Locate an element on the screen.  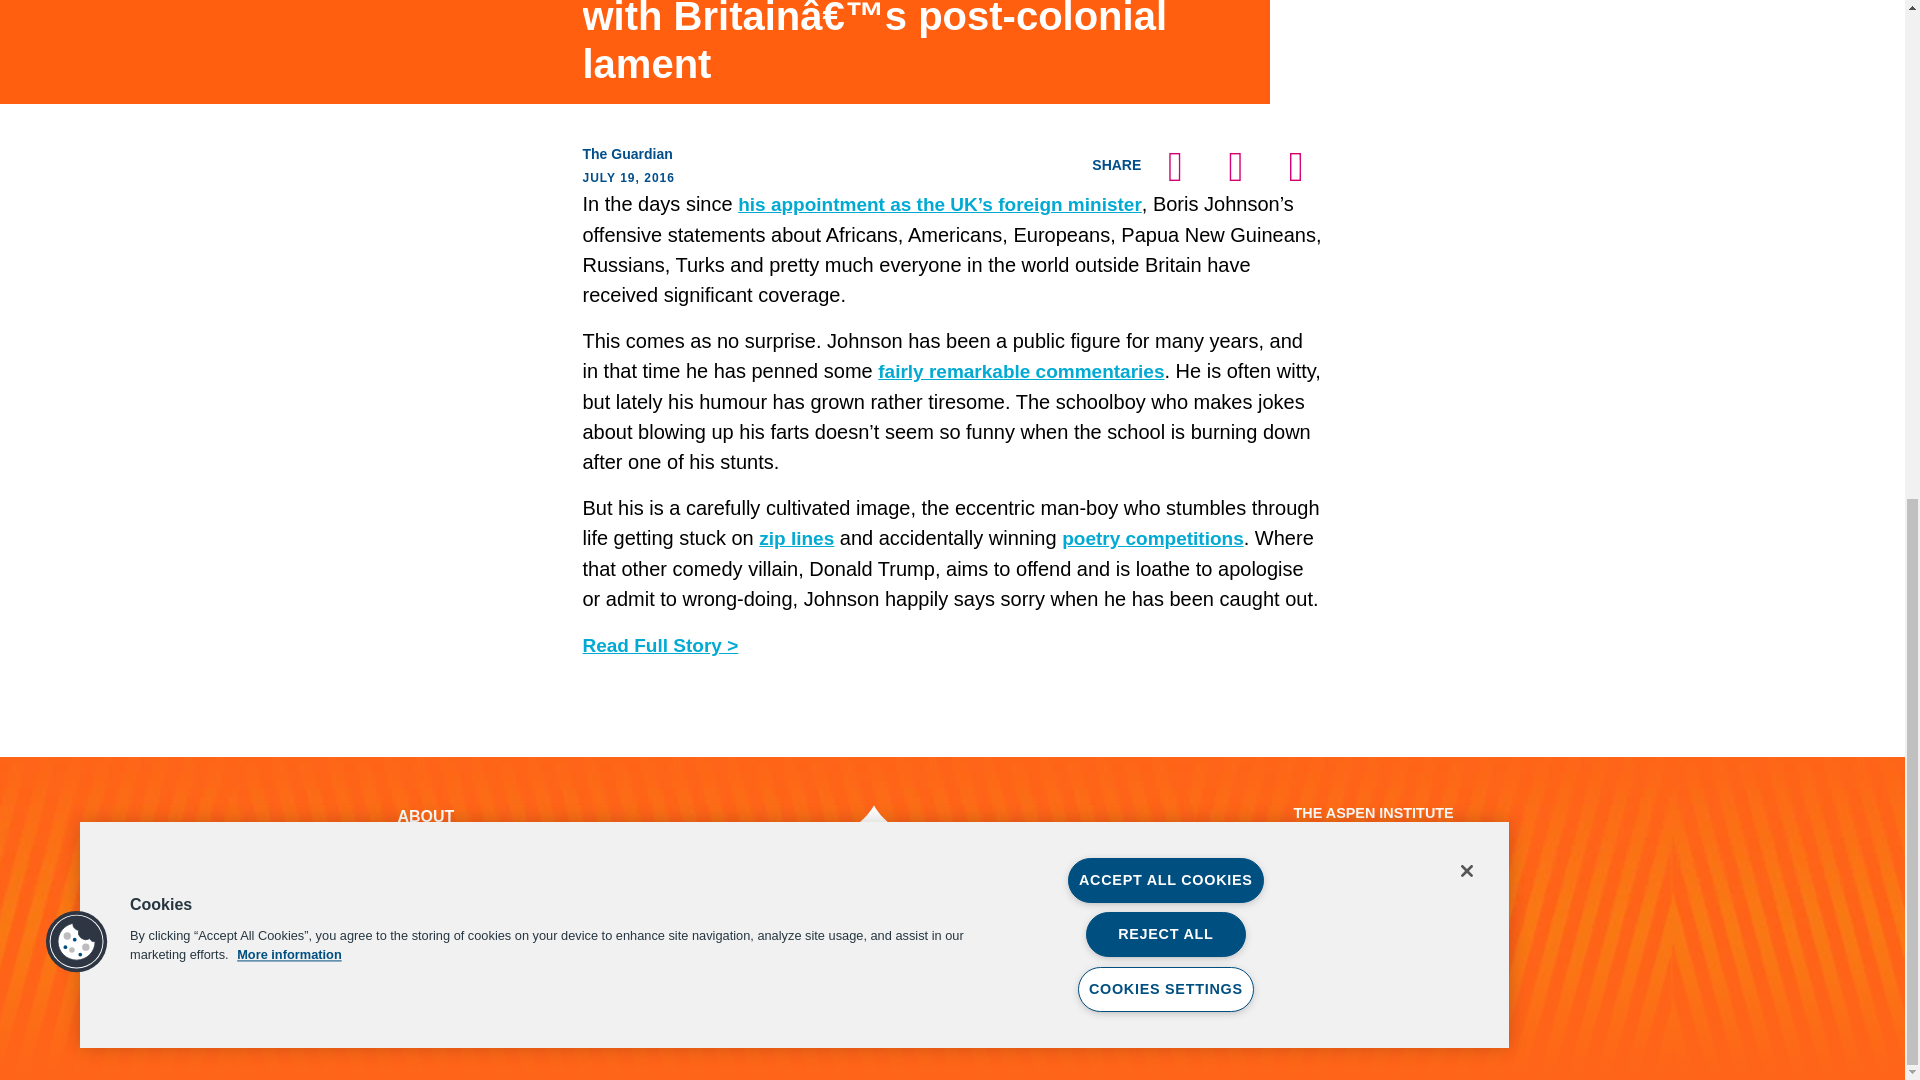
YOUTUBE is located at coordinates (900, 936).